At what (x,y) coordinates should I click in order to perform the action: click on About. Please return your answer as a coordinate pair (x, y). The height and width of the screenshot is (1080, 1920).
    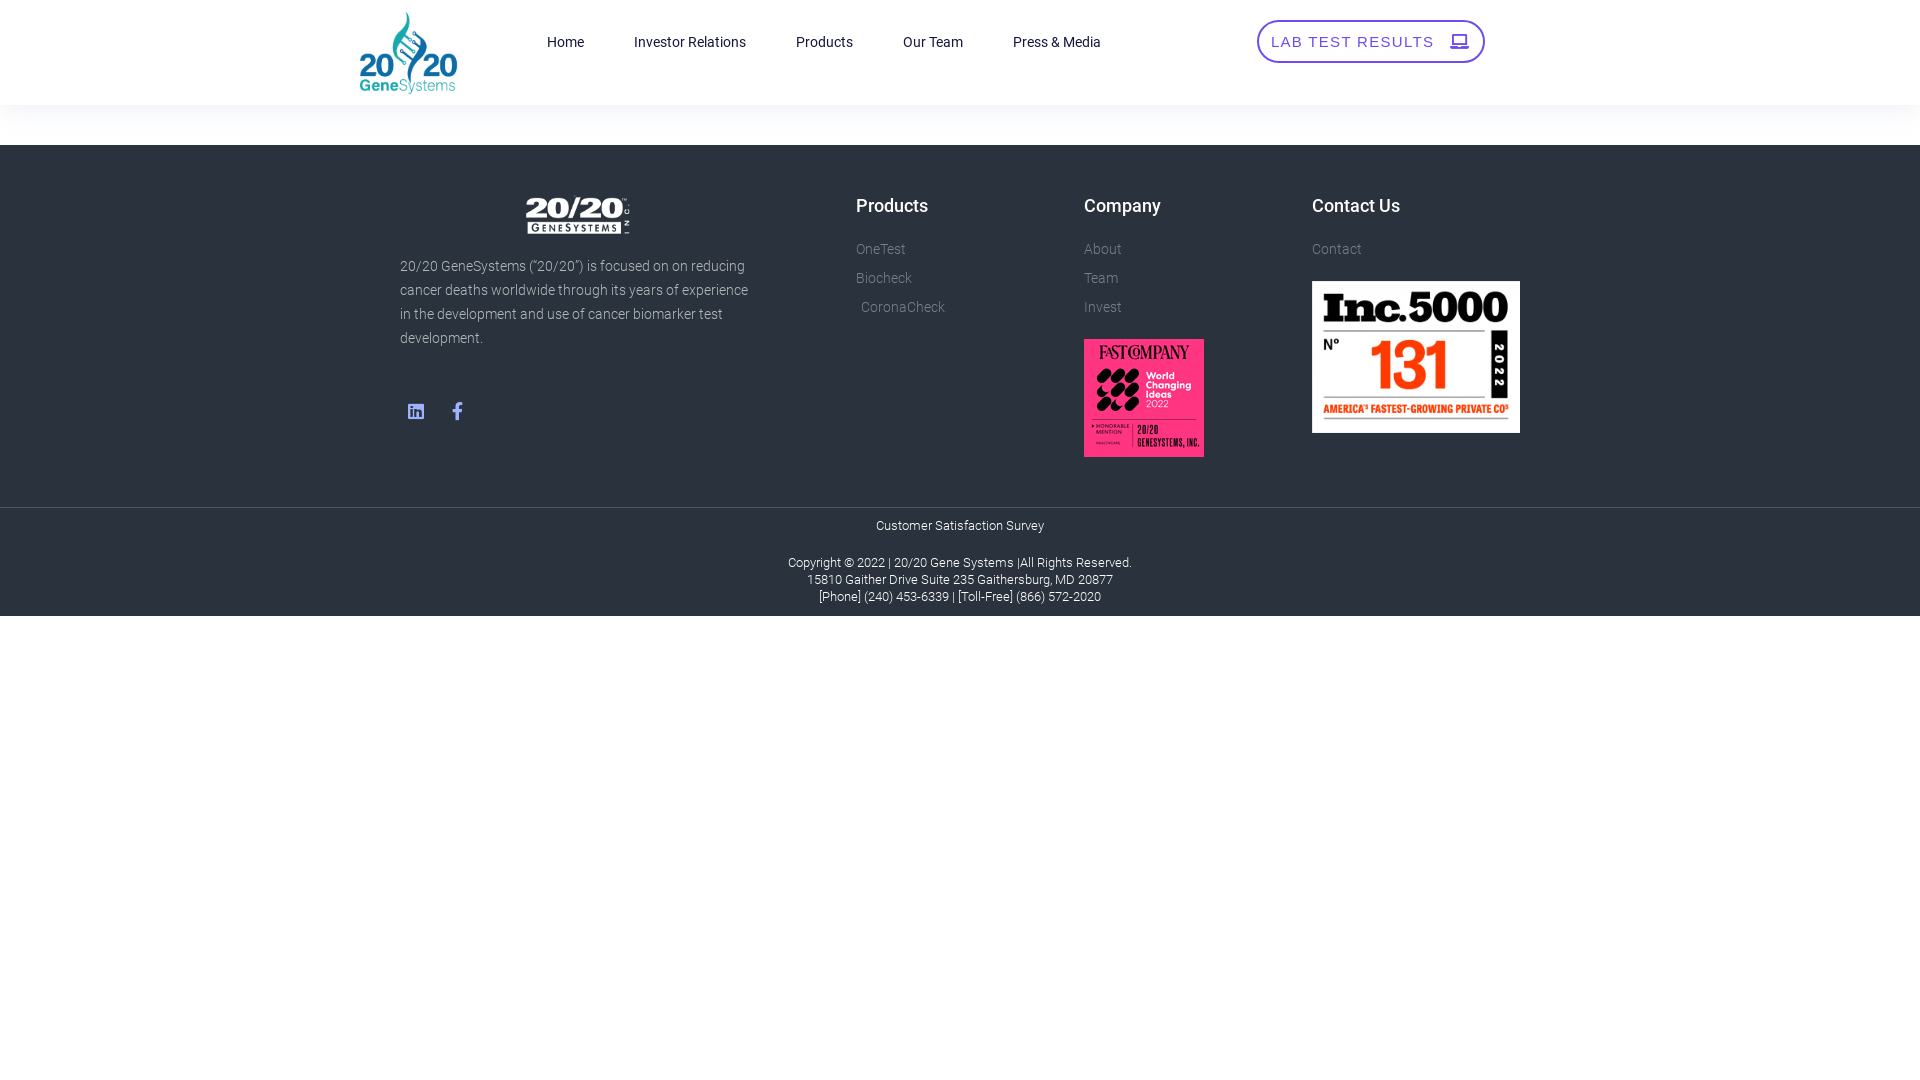
    Looking at the image, I should click on (1188, 249).